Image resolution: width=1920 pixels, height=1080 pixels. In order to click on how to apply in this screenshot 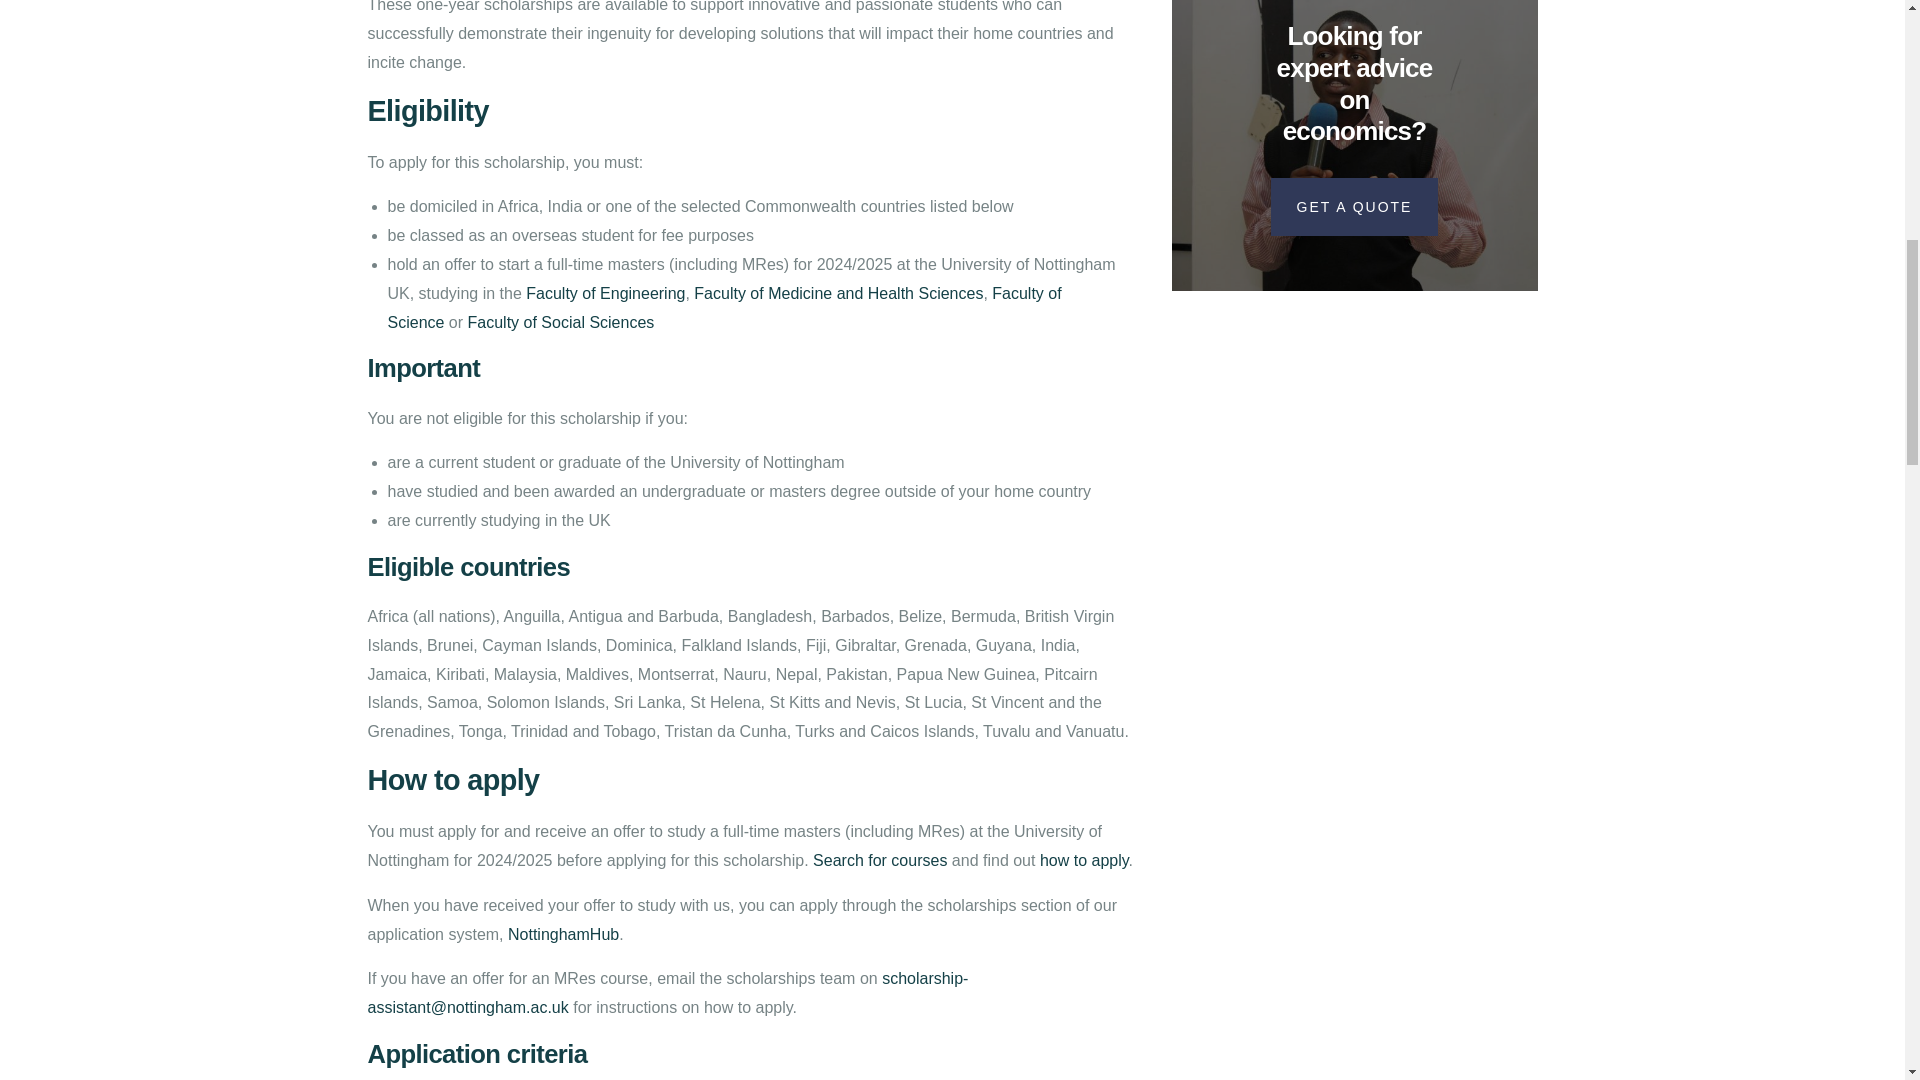, I will do `click(1084, 860)`.